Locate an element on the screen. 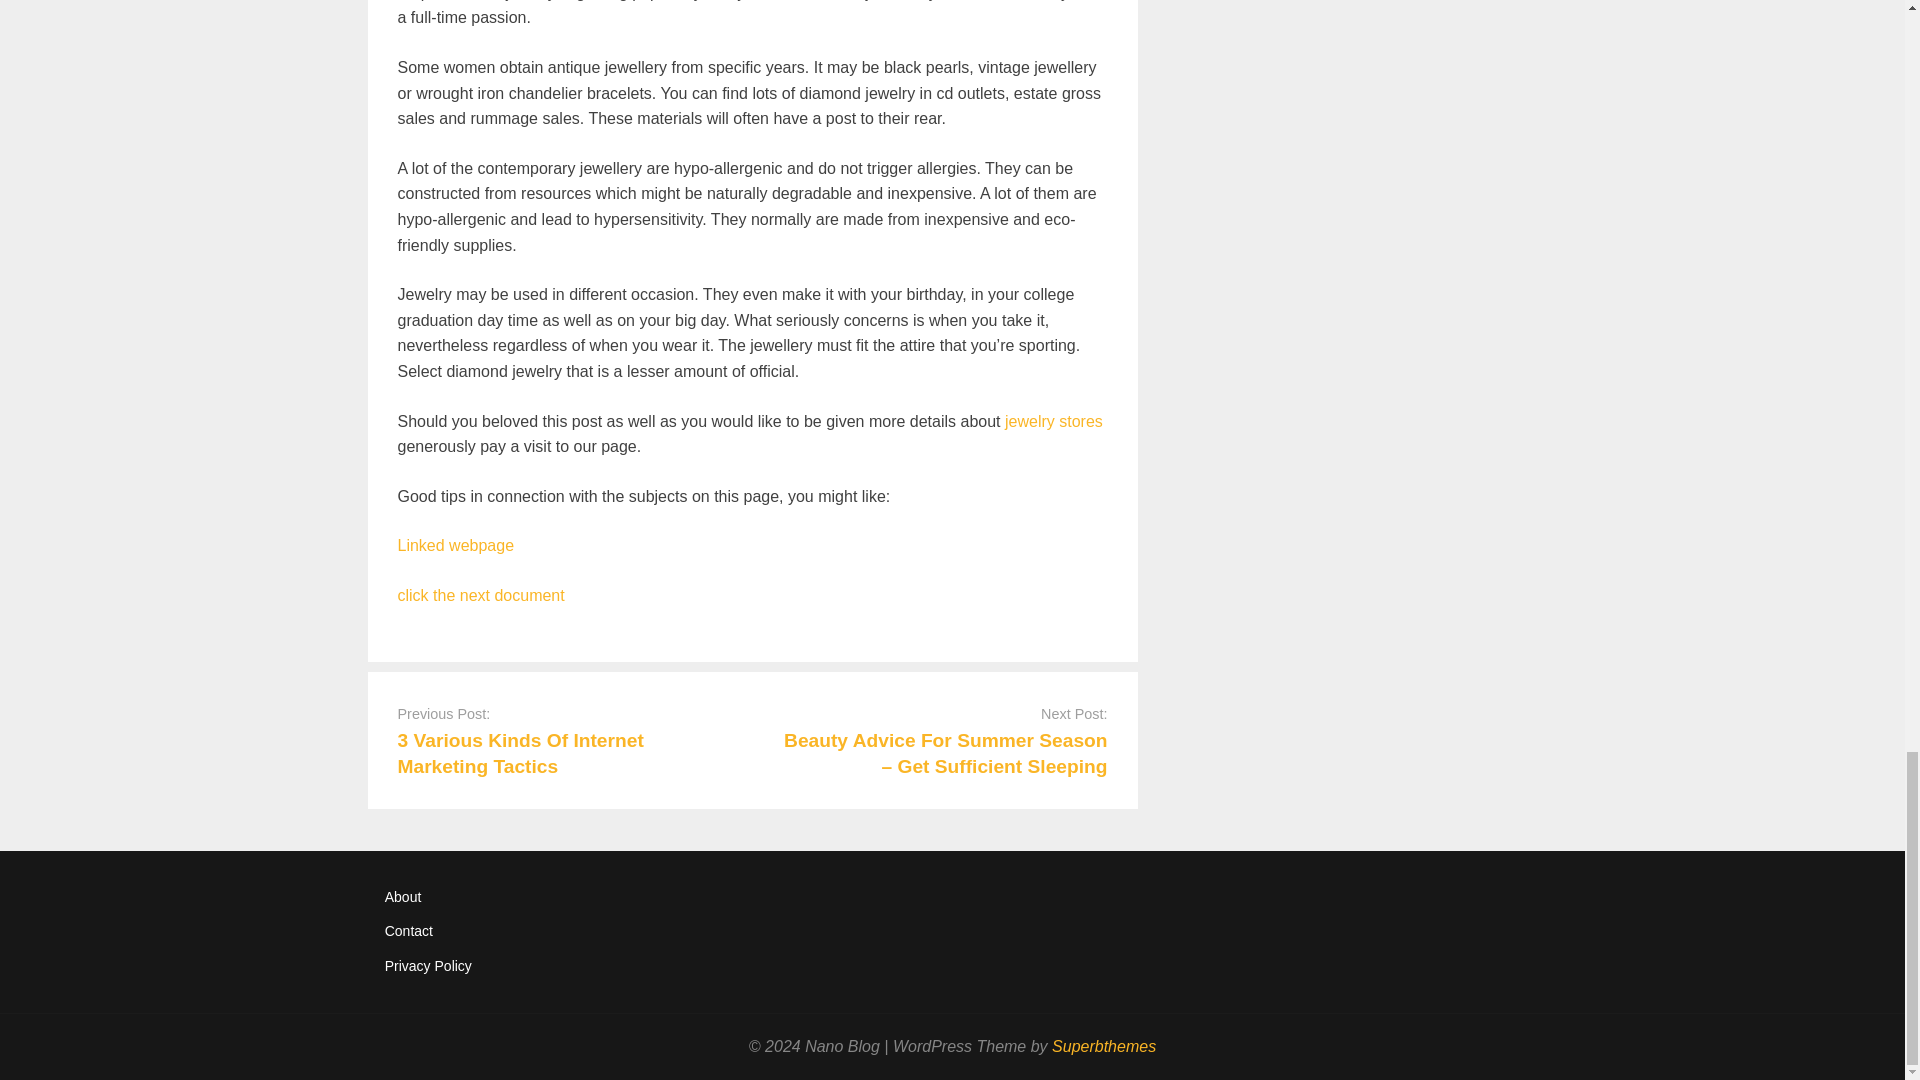 The height and width of the screenshot is (1080, 1920). Contact is located at coordinates (409, 930).